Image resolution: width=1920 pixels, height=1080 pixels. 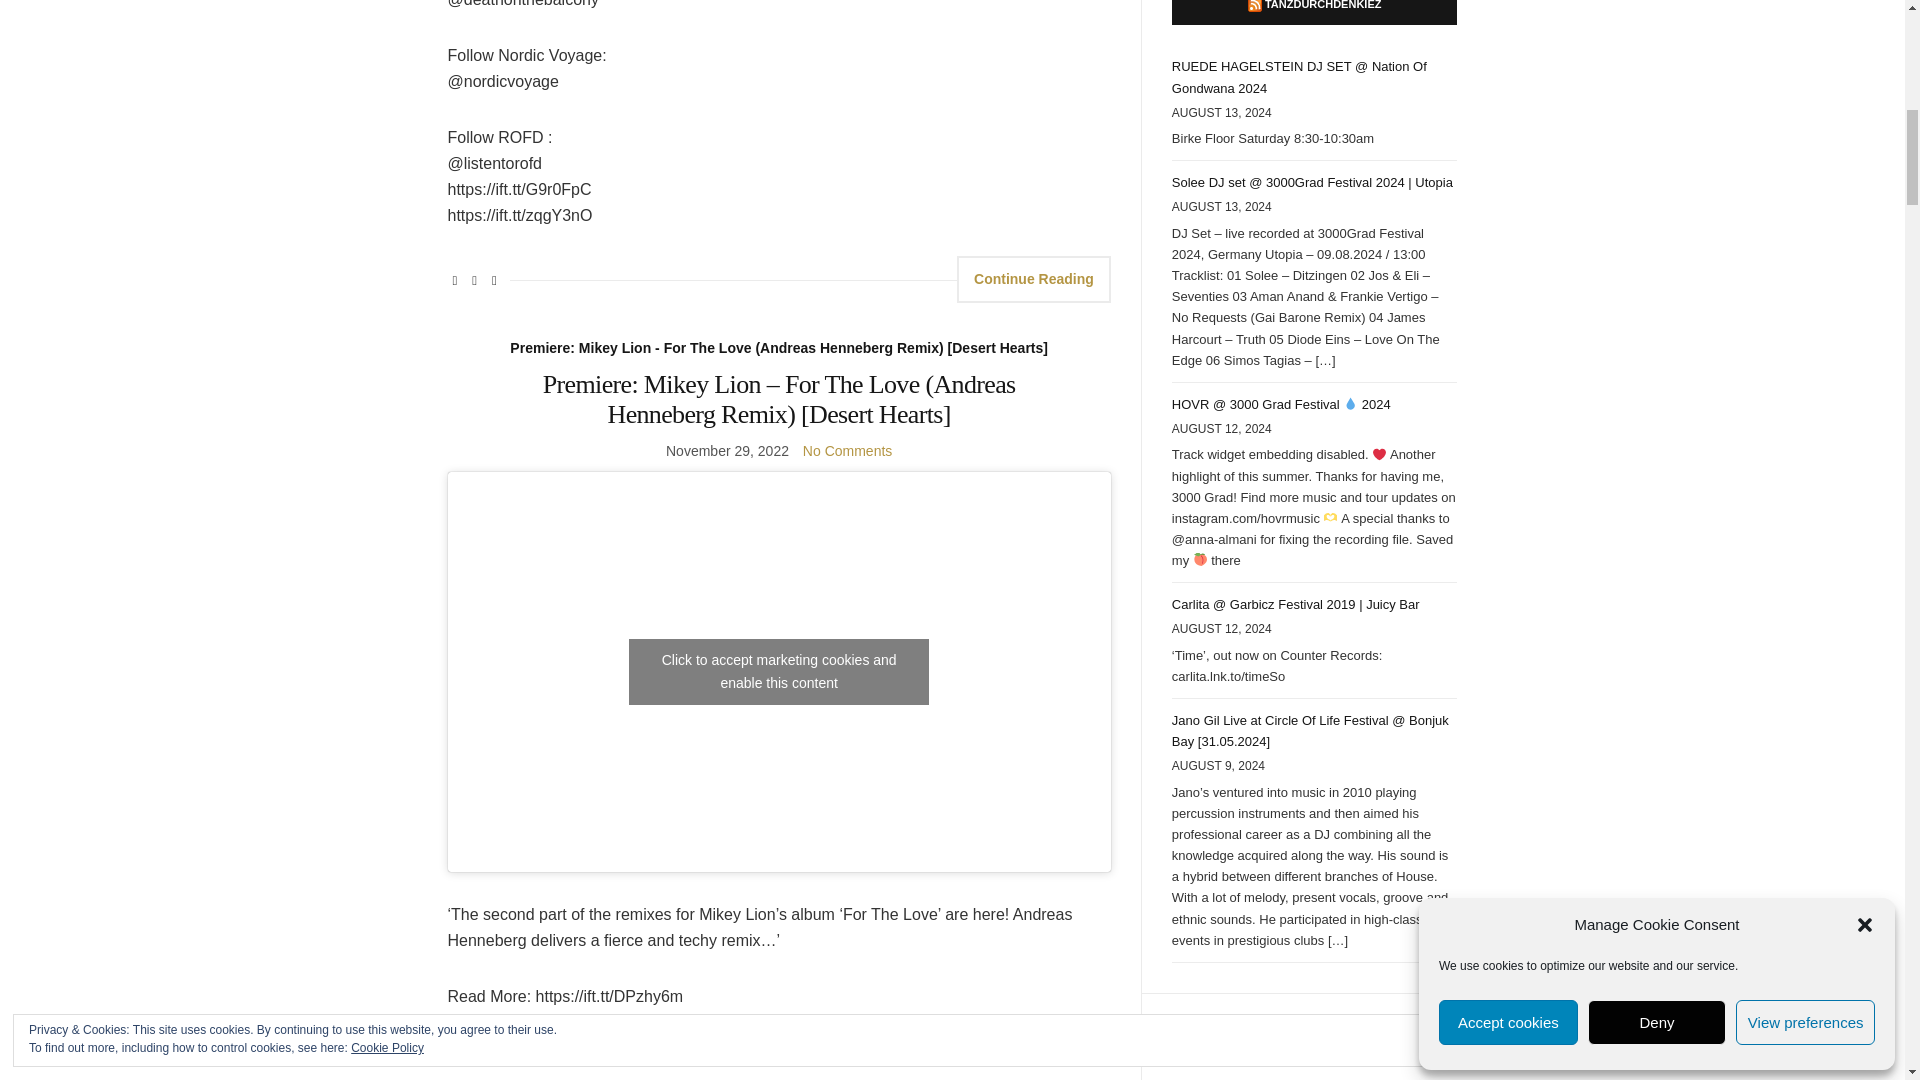 I want to click on Click to accept marketing cookies and enable this content, so click(x=779, y=672).